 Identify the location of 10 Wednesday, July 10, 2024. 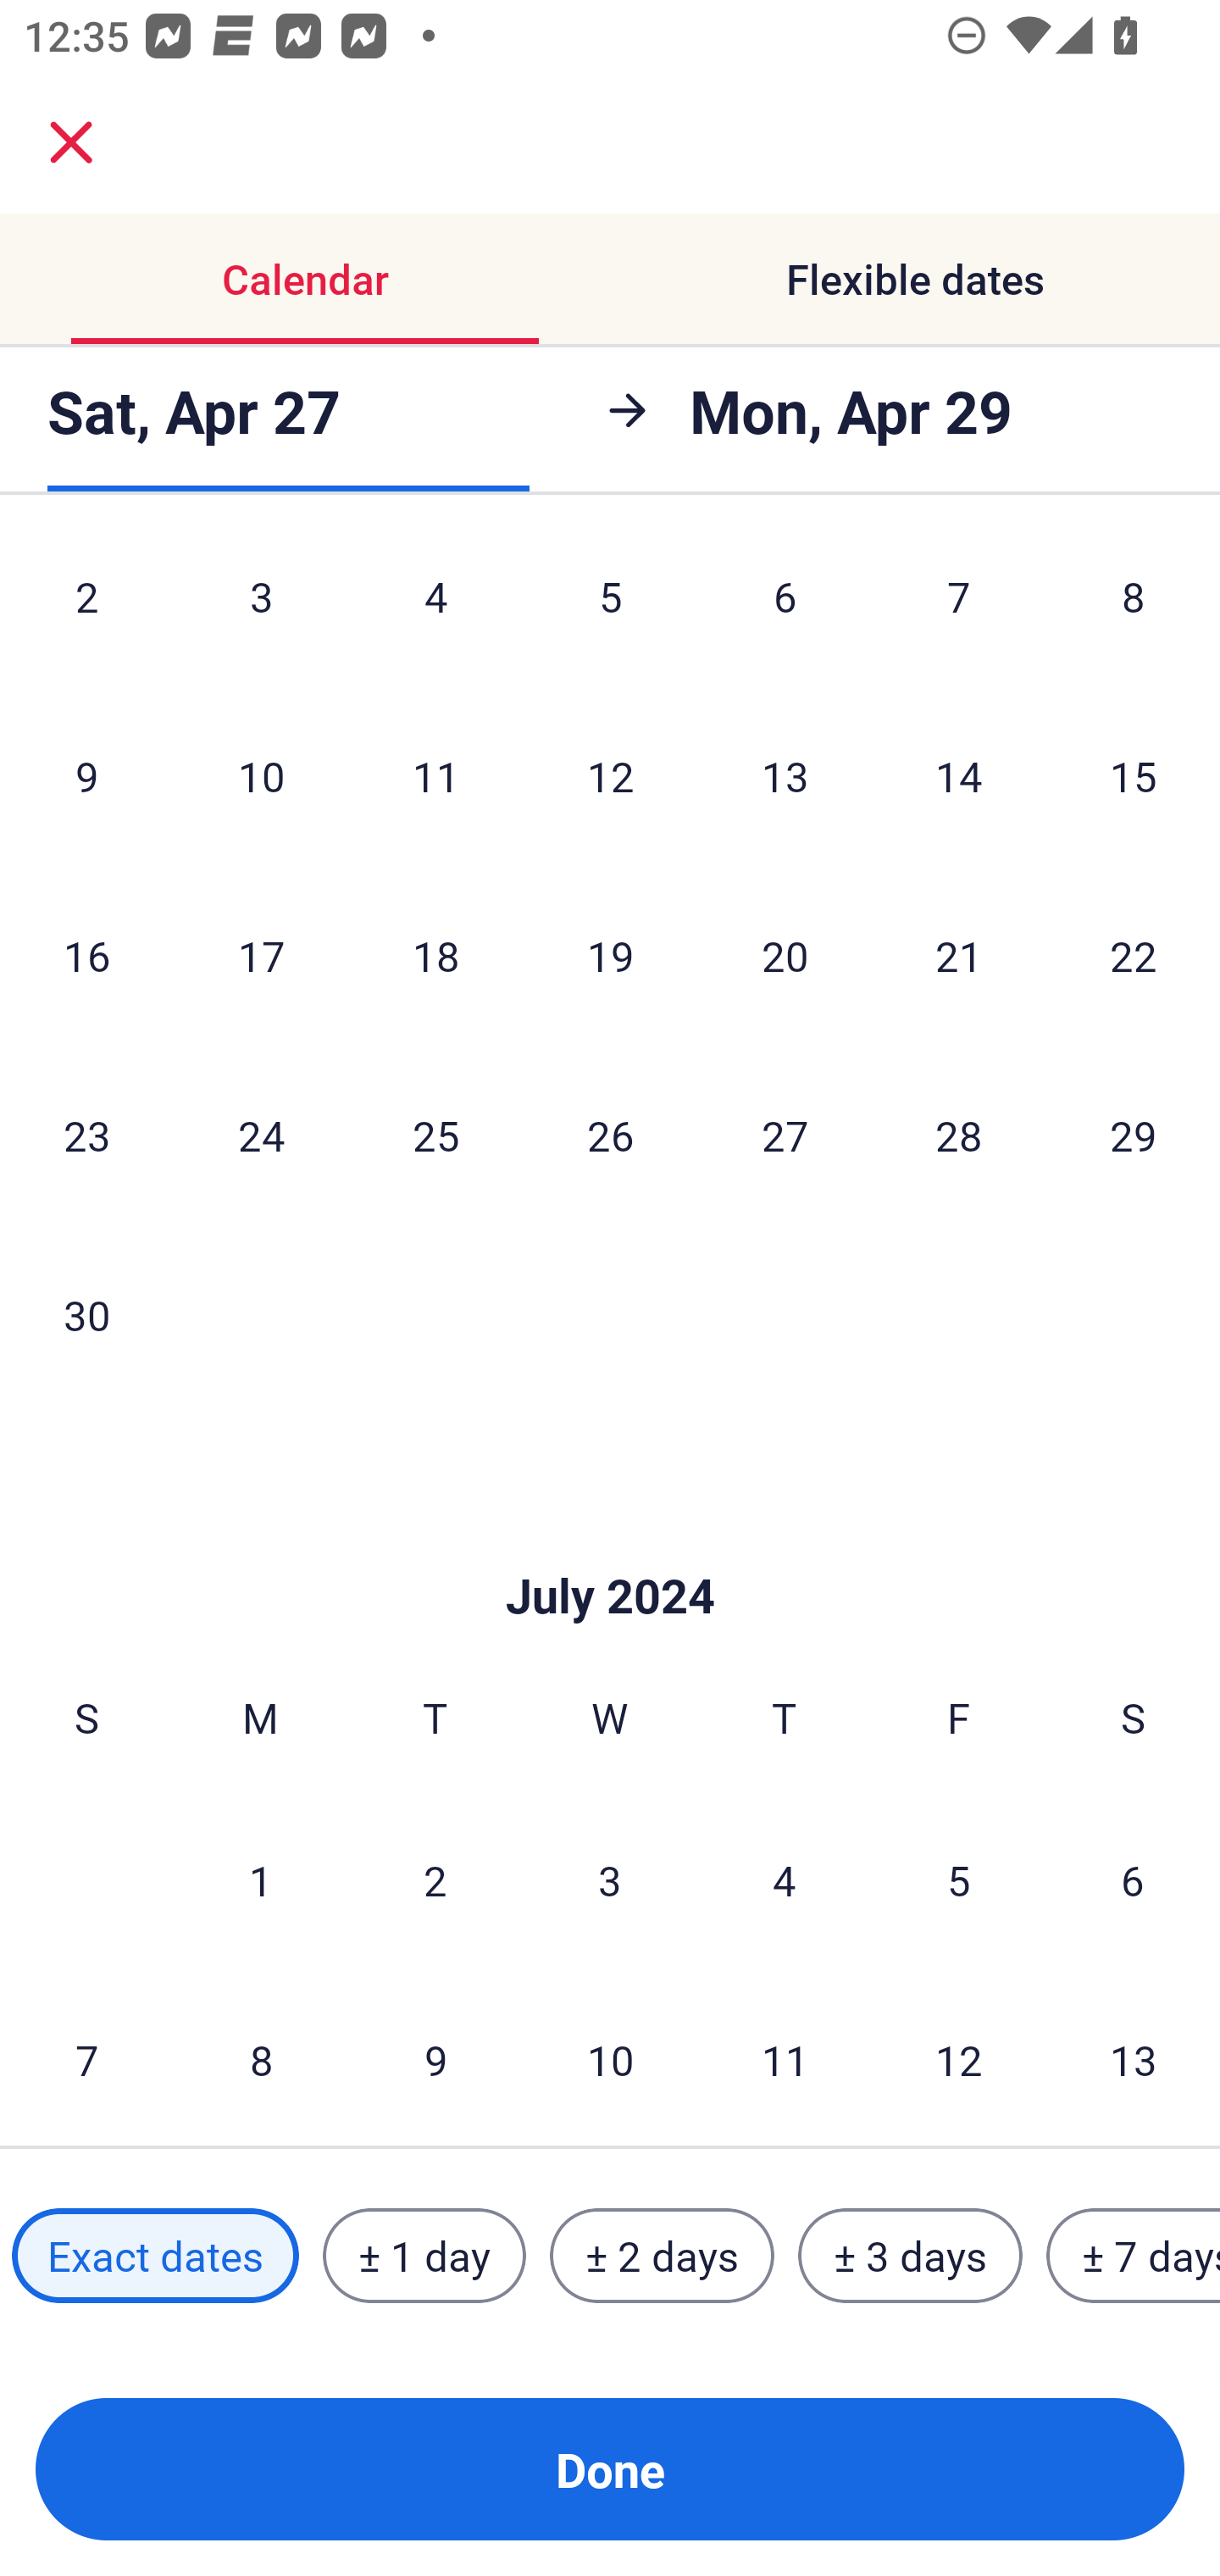
(610, 2059).